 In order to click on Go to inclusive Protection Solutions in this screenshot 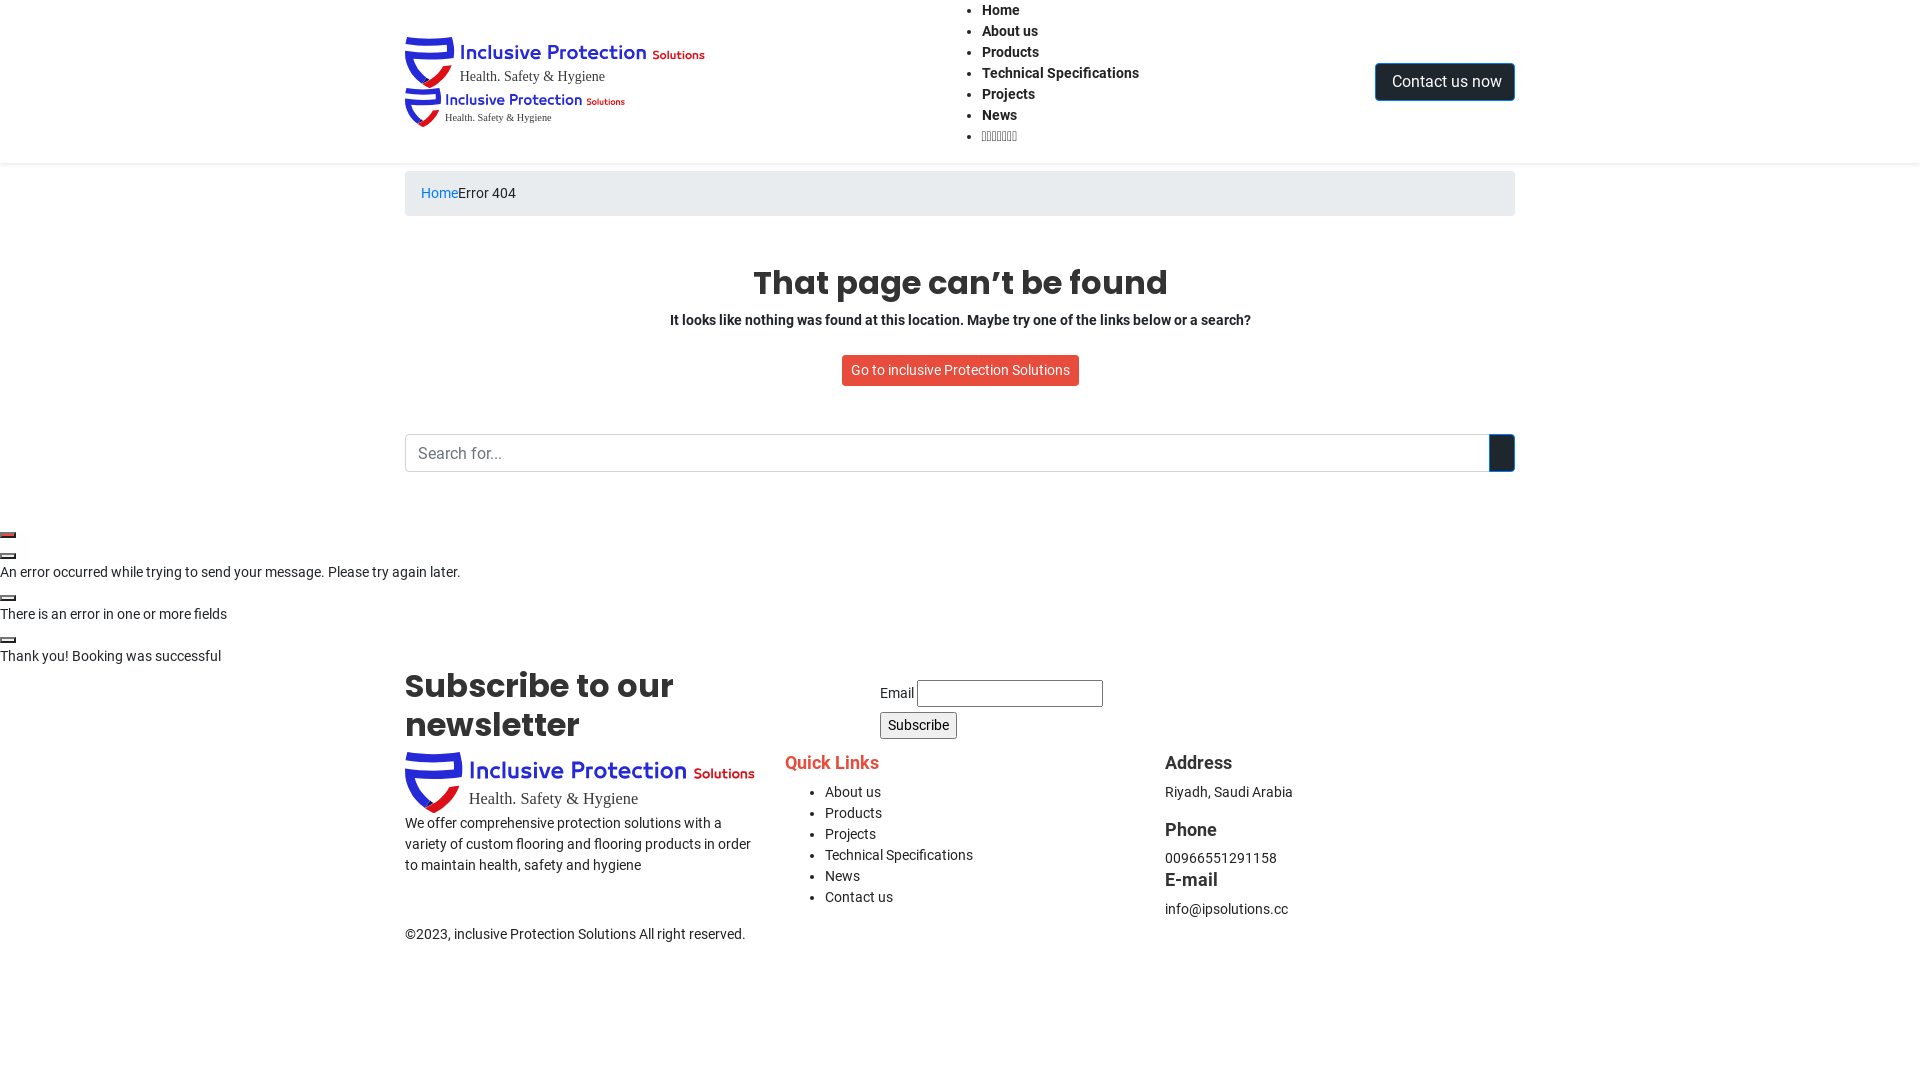, I will do `click(960, 370)`.